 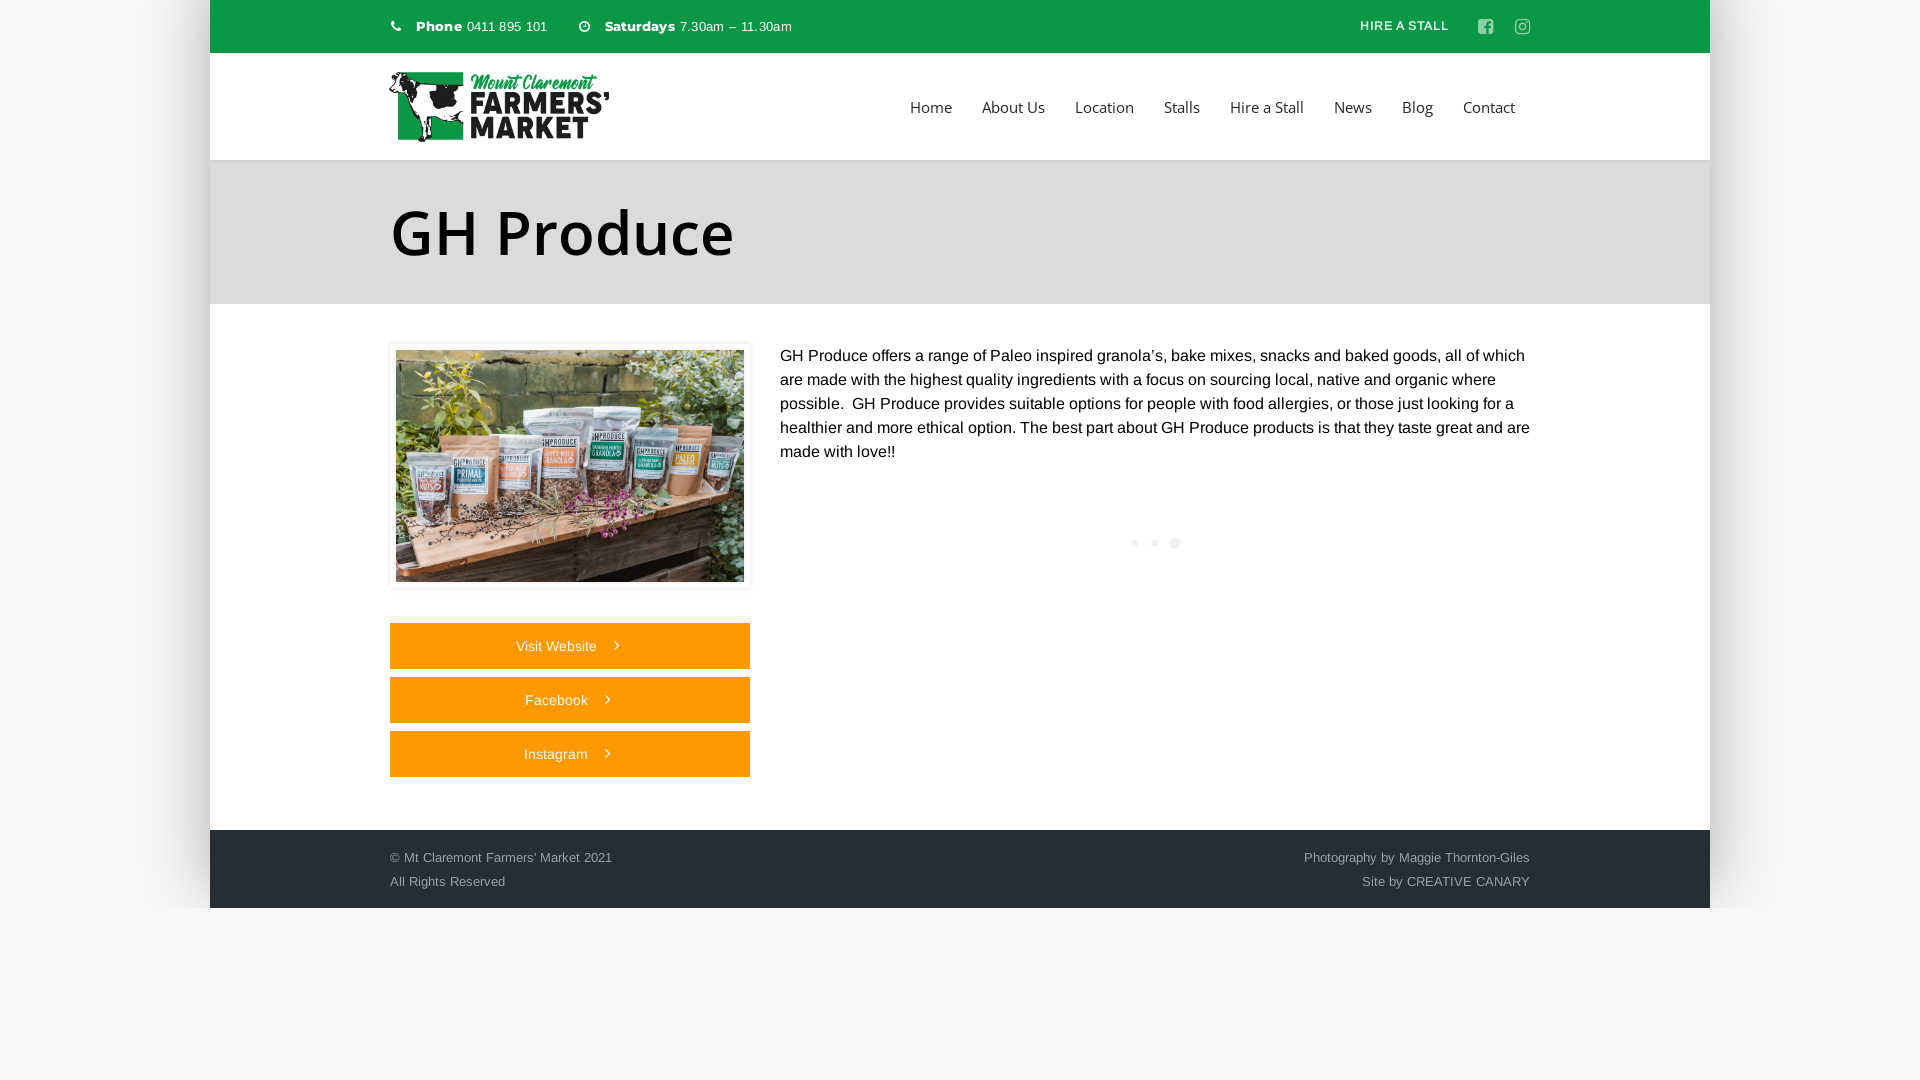 I want to click on Visit Website, so click(x=570, y=646).